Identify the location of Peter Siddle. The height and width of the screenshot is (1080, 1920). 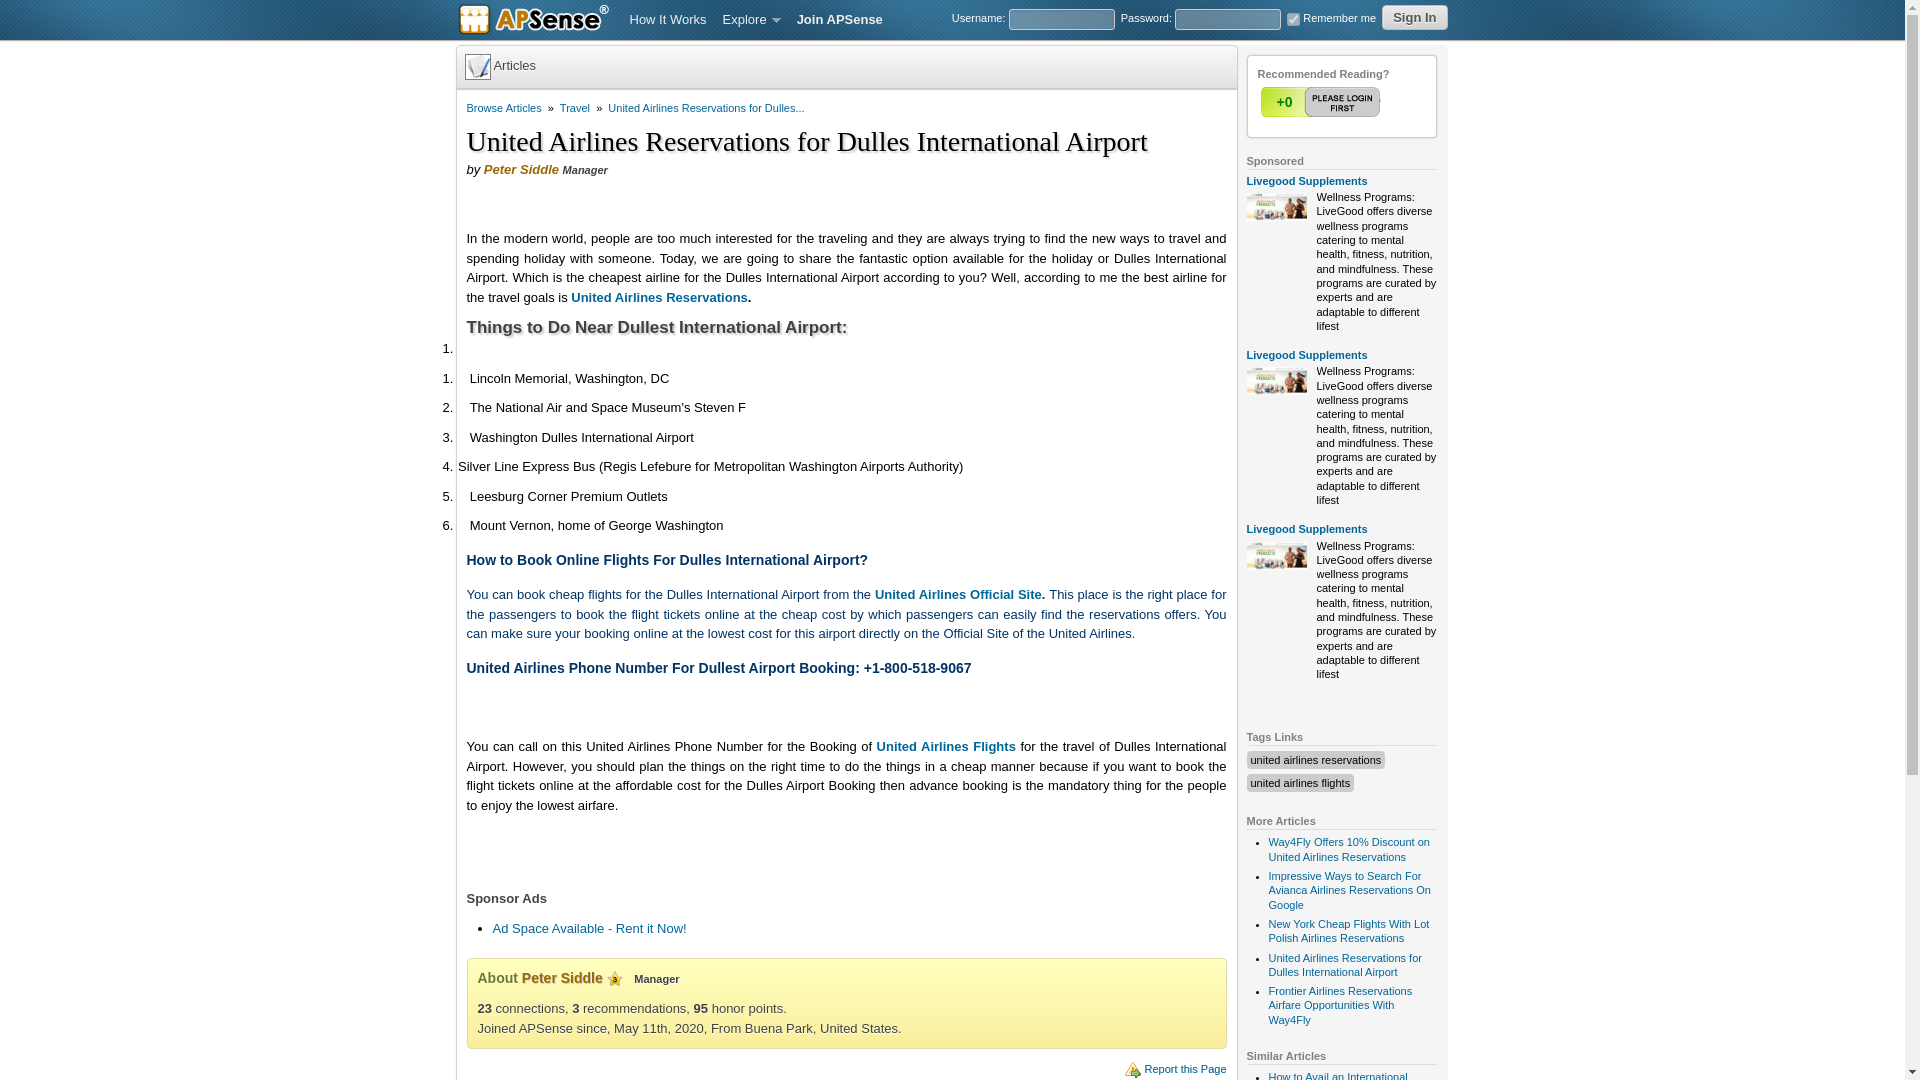
(562, 978).